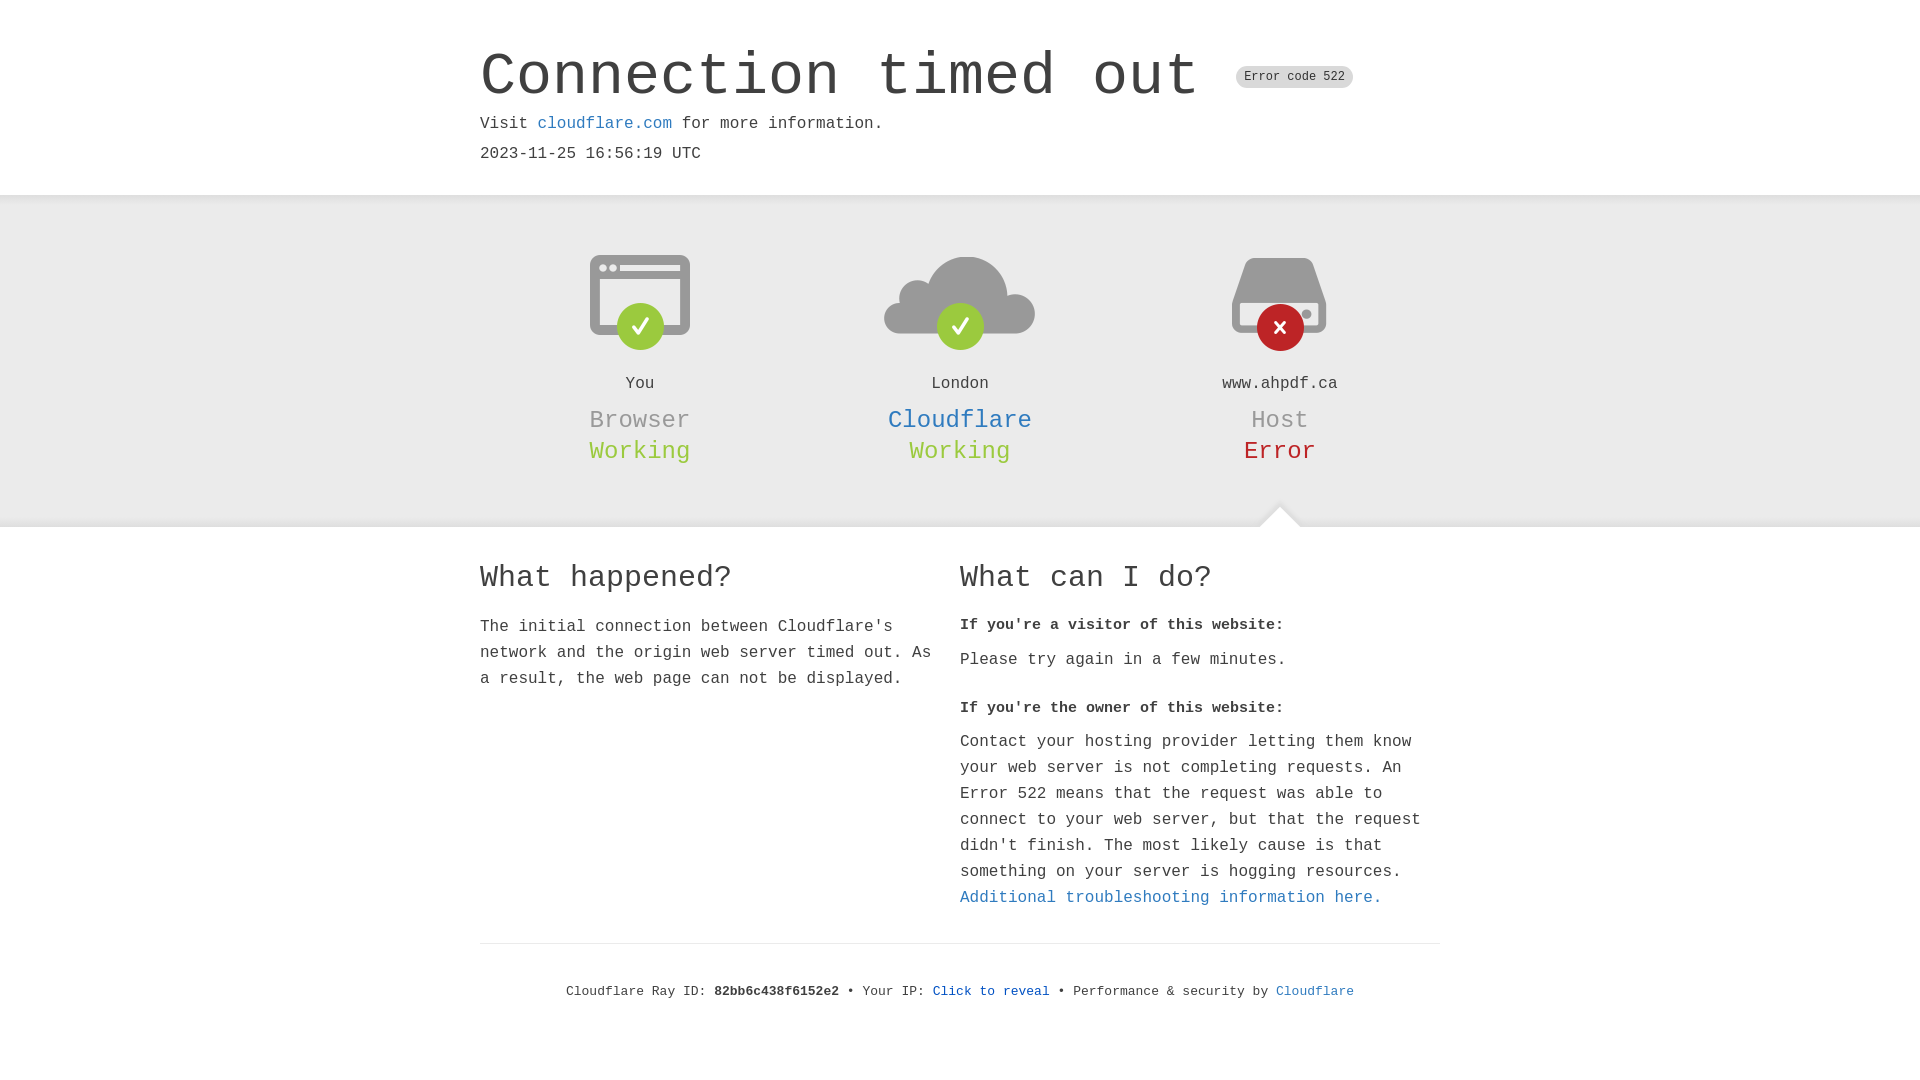  Describe the element at coordinates (1171, 898) in the screenshot. I see `Additional troubleshooting information here.` at that location.